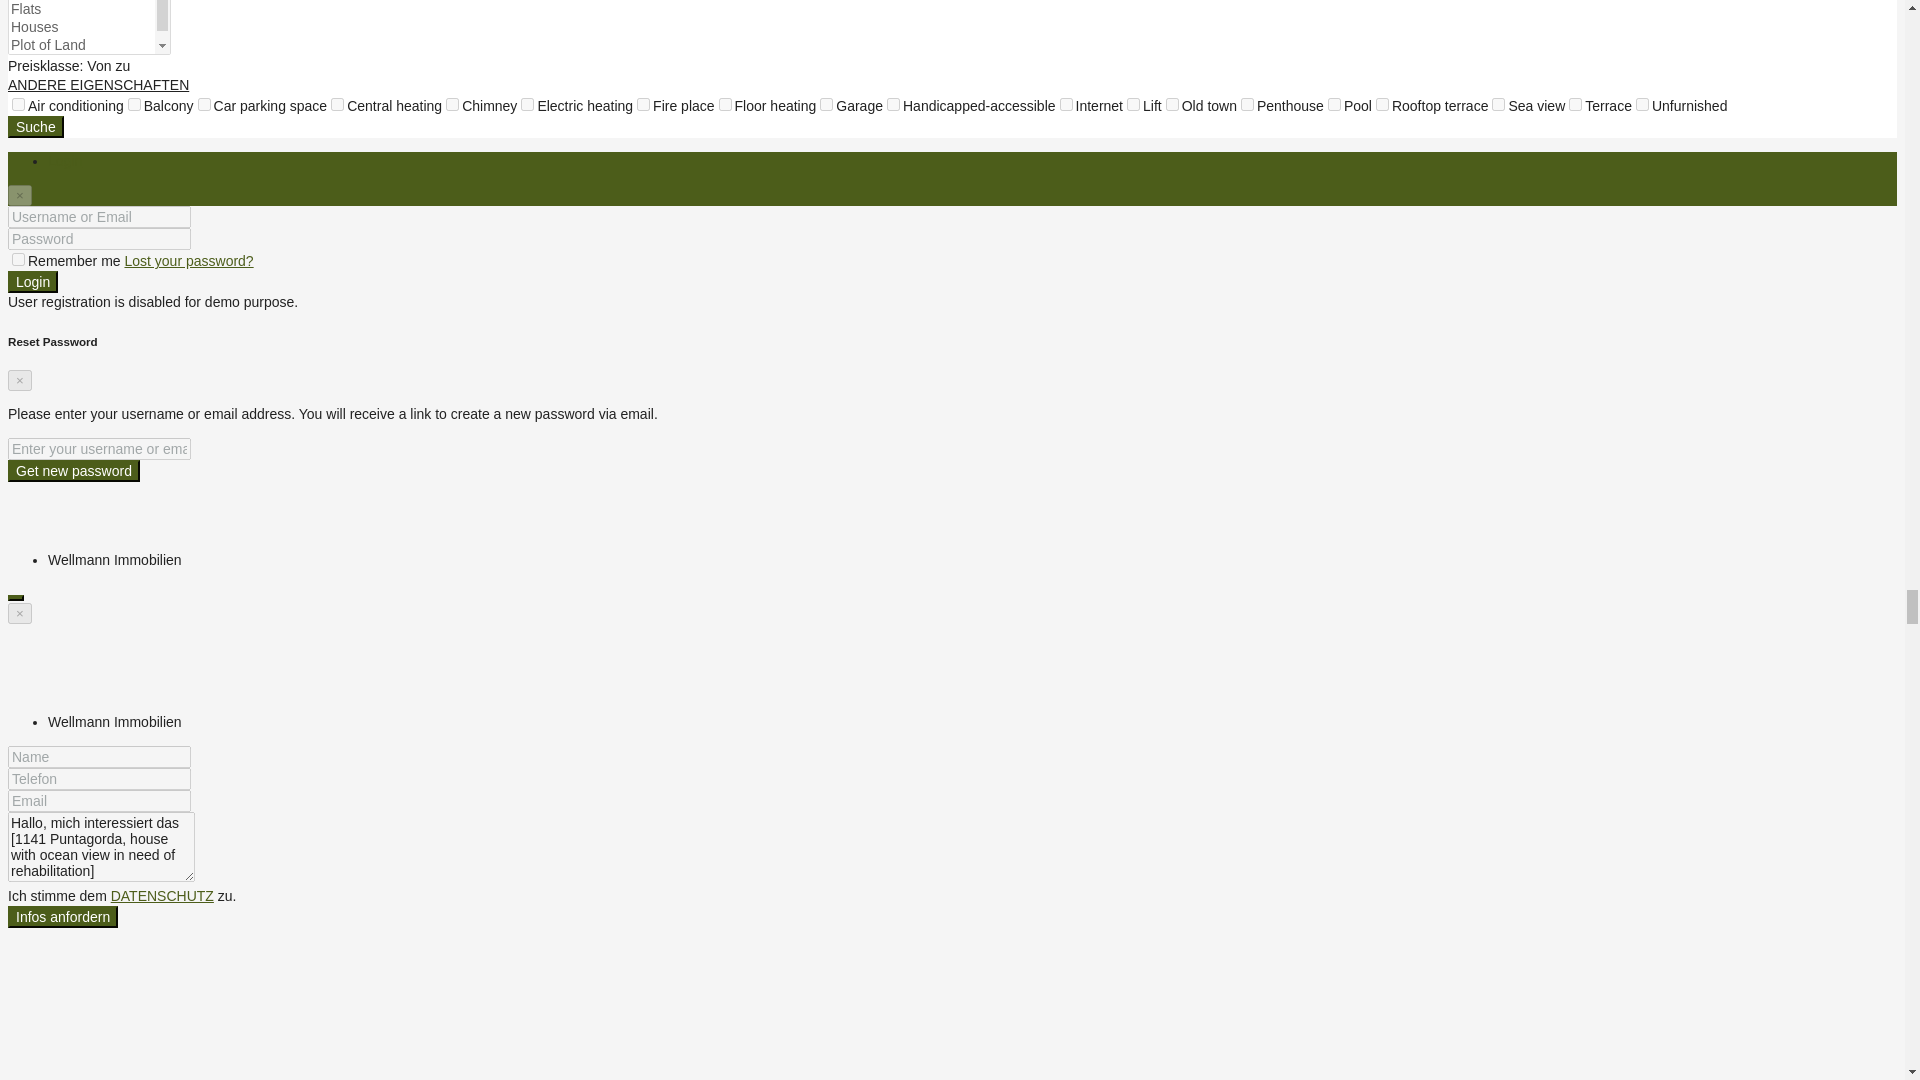 Image resolution: width=1920 pixels, height=1080 pixels. I want to click on balcony, so click(134, 104).